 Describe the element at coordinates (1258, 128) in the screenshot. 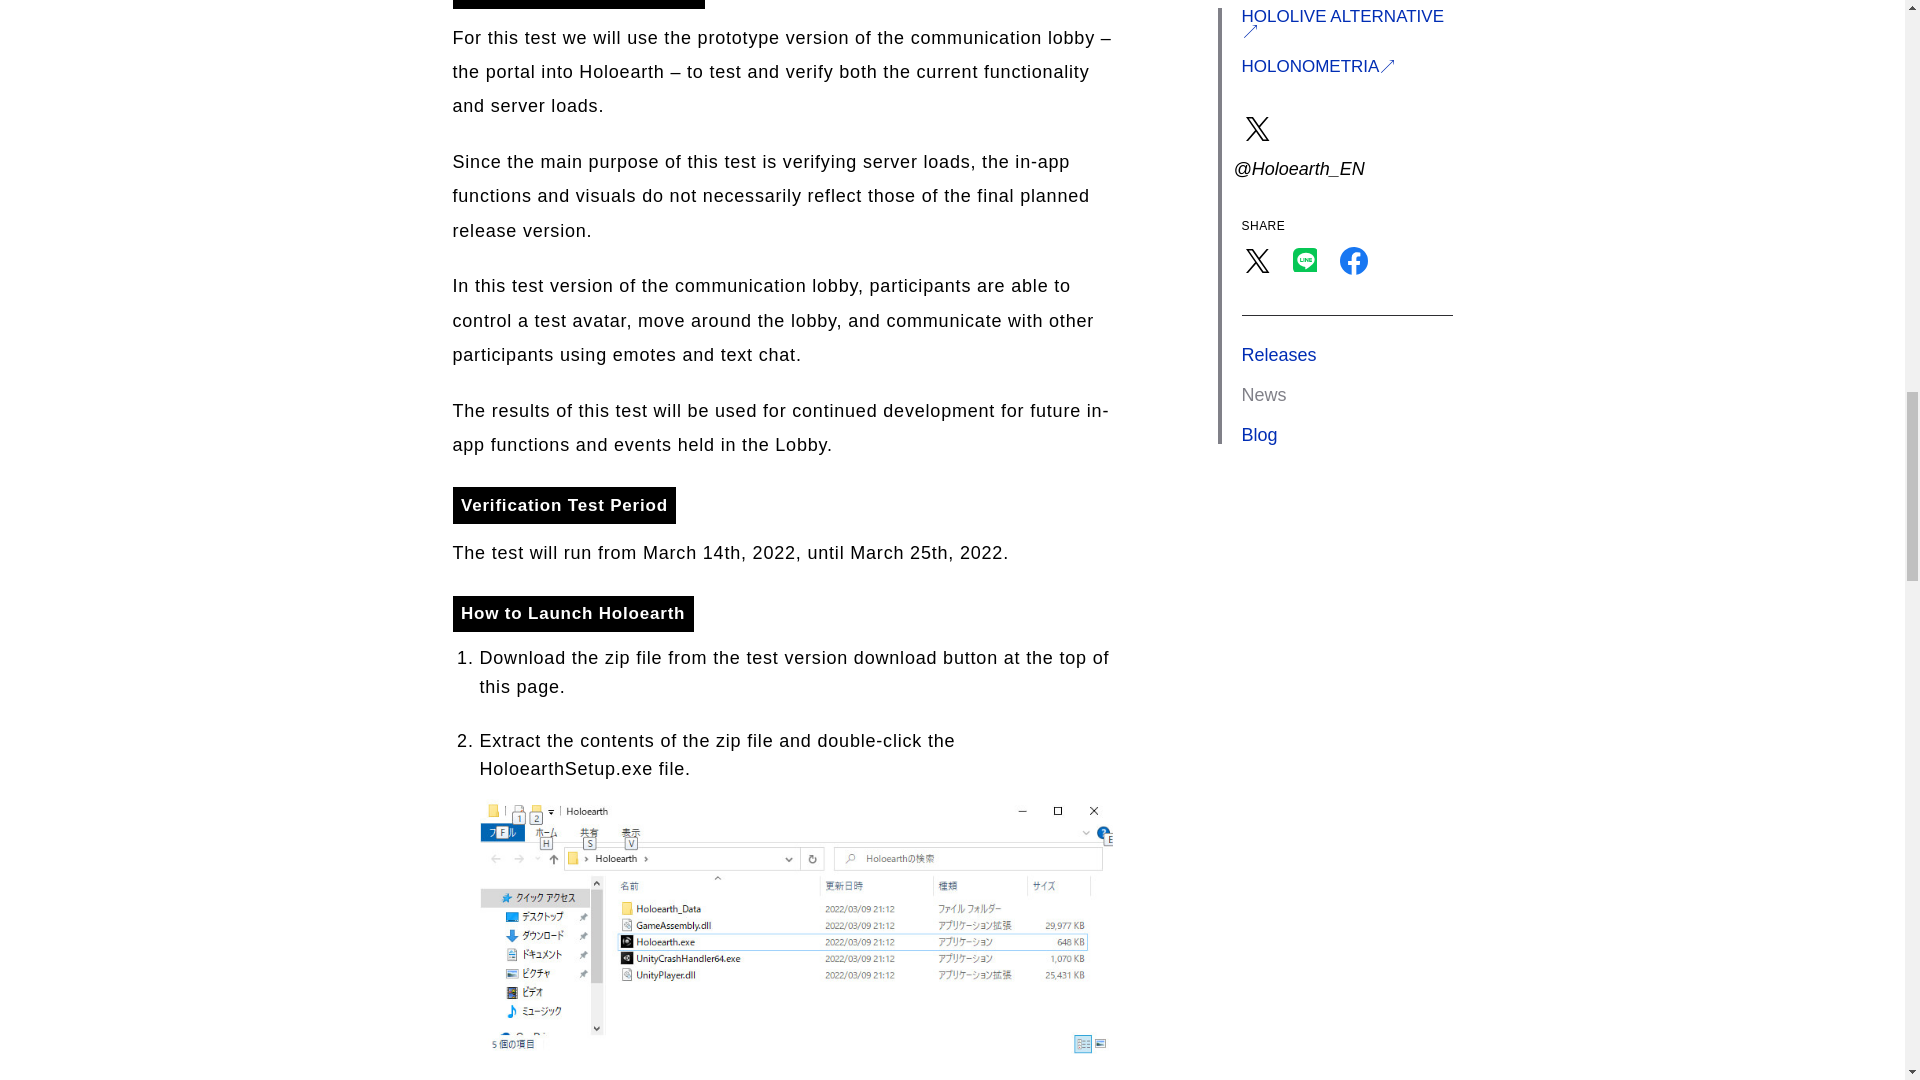

I see `X` at that location.